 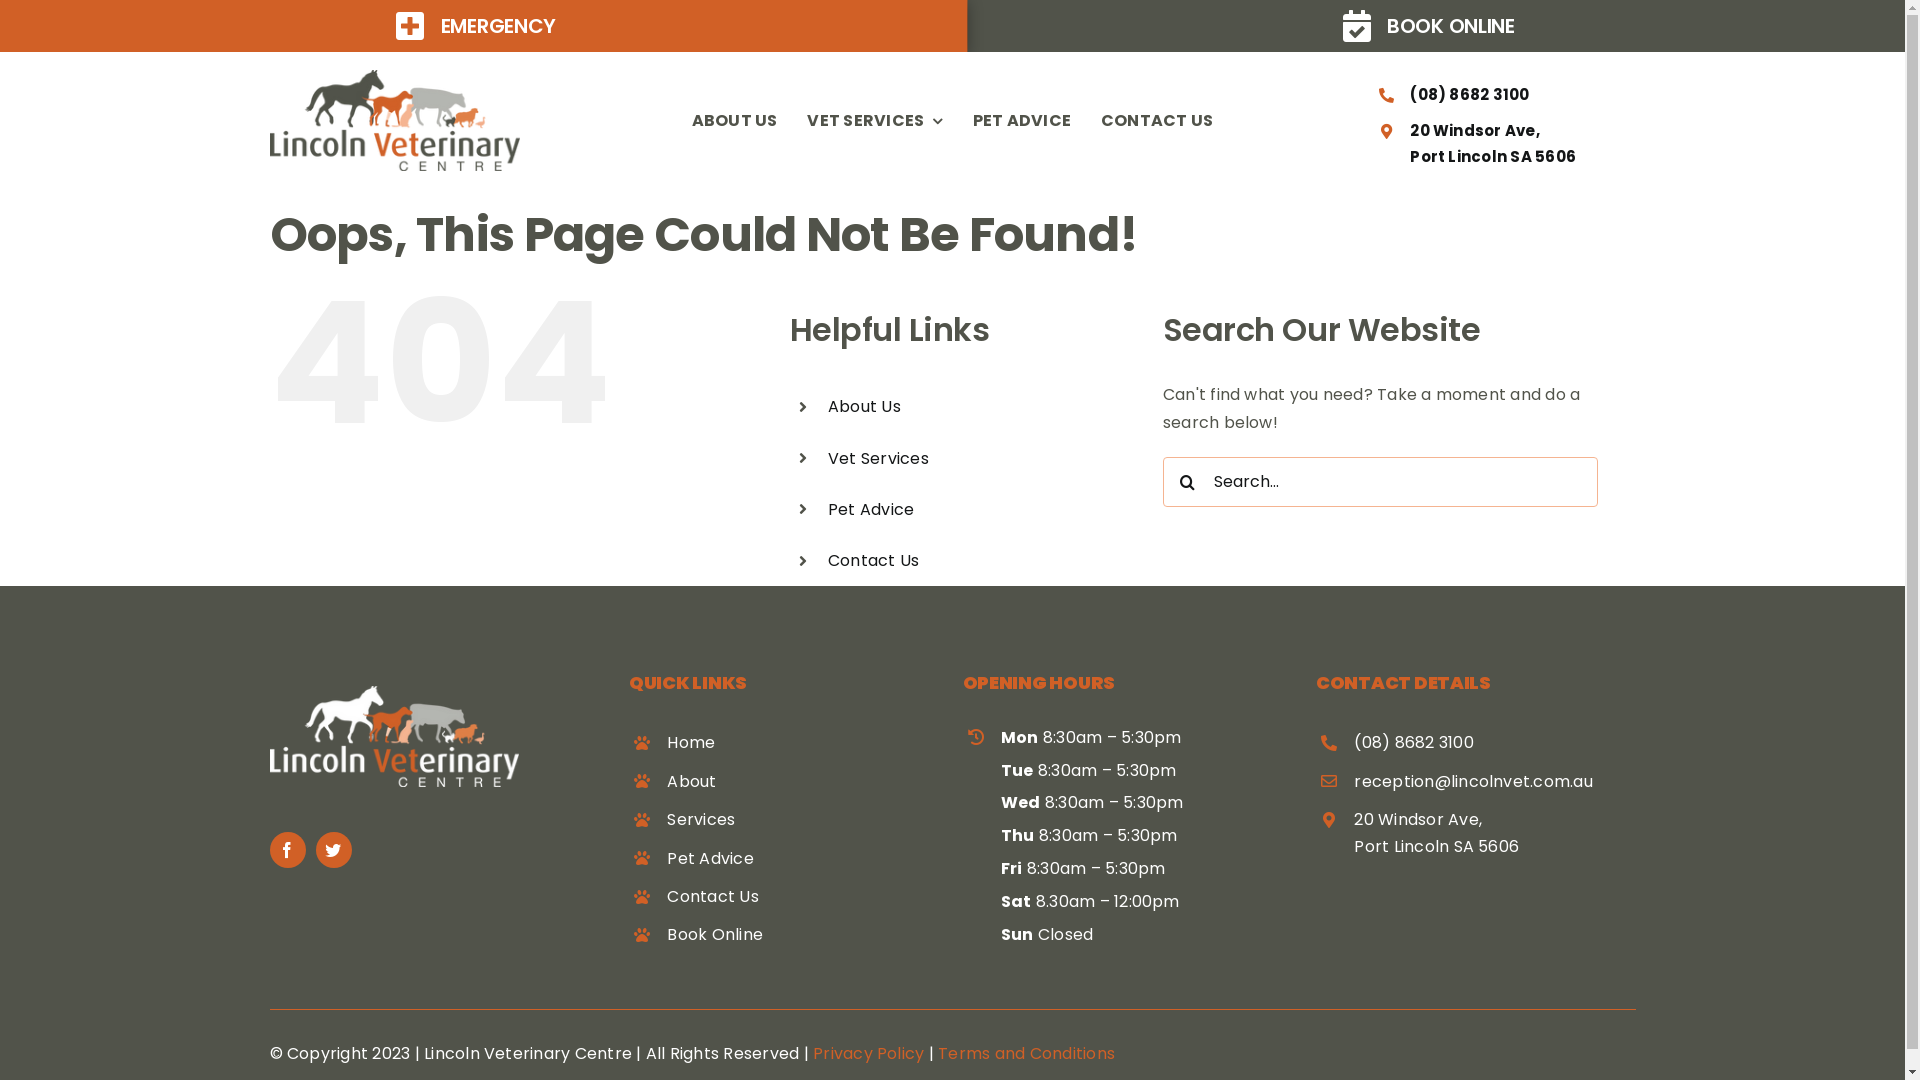 What do you see at coordinates (710, 858) in the screenshot?
I see `Pet Advice` at bounding box center [710, 858].